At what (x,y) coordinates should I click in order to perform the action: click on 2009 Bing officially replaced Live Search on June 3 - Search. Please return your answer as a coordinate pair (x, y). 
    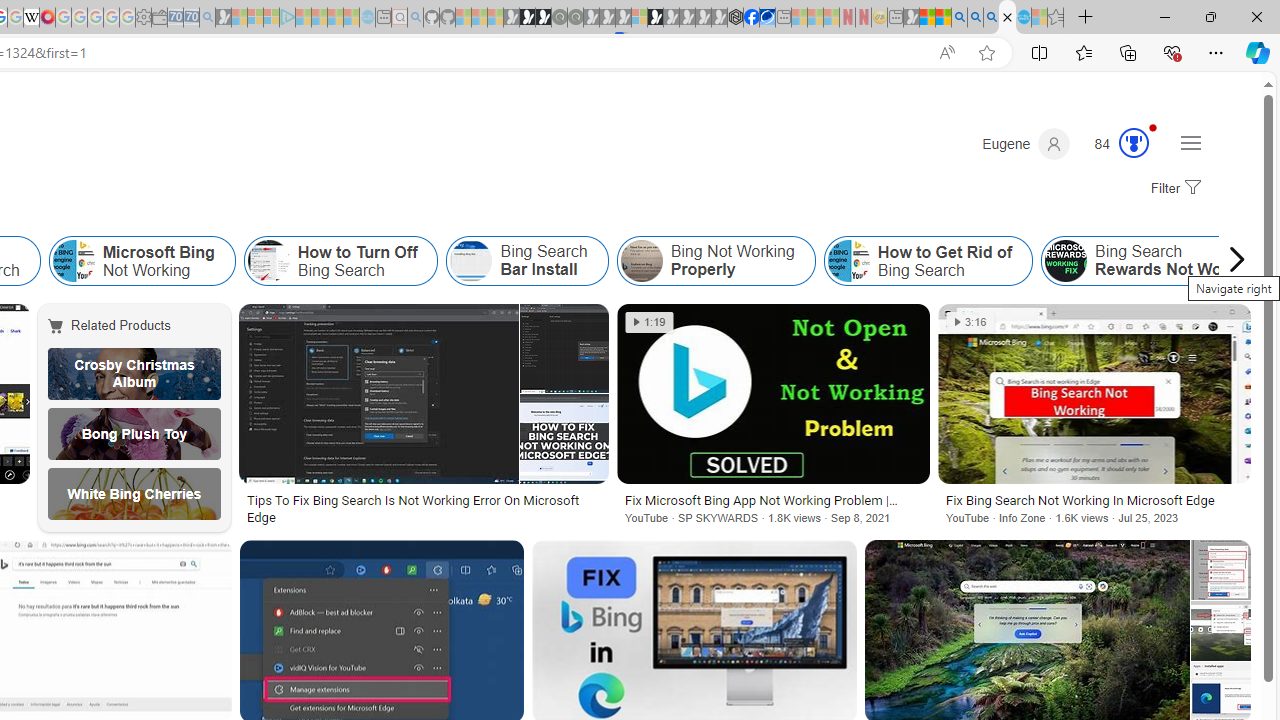
    Looking at the image, I should click on (975, 18).